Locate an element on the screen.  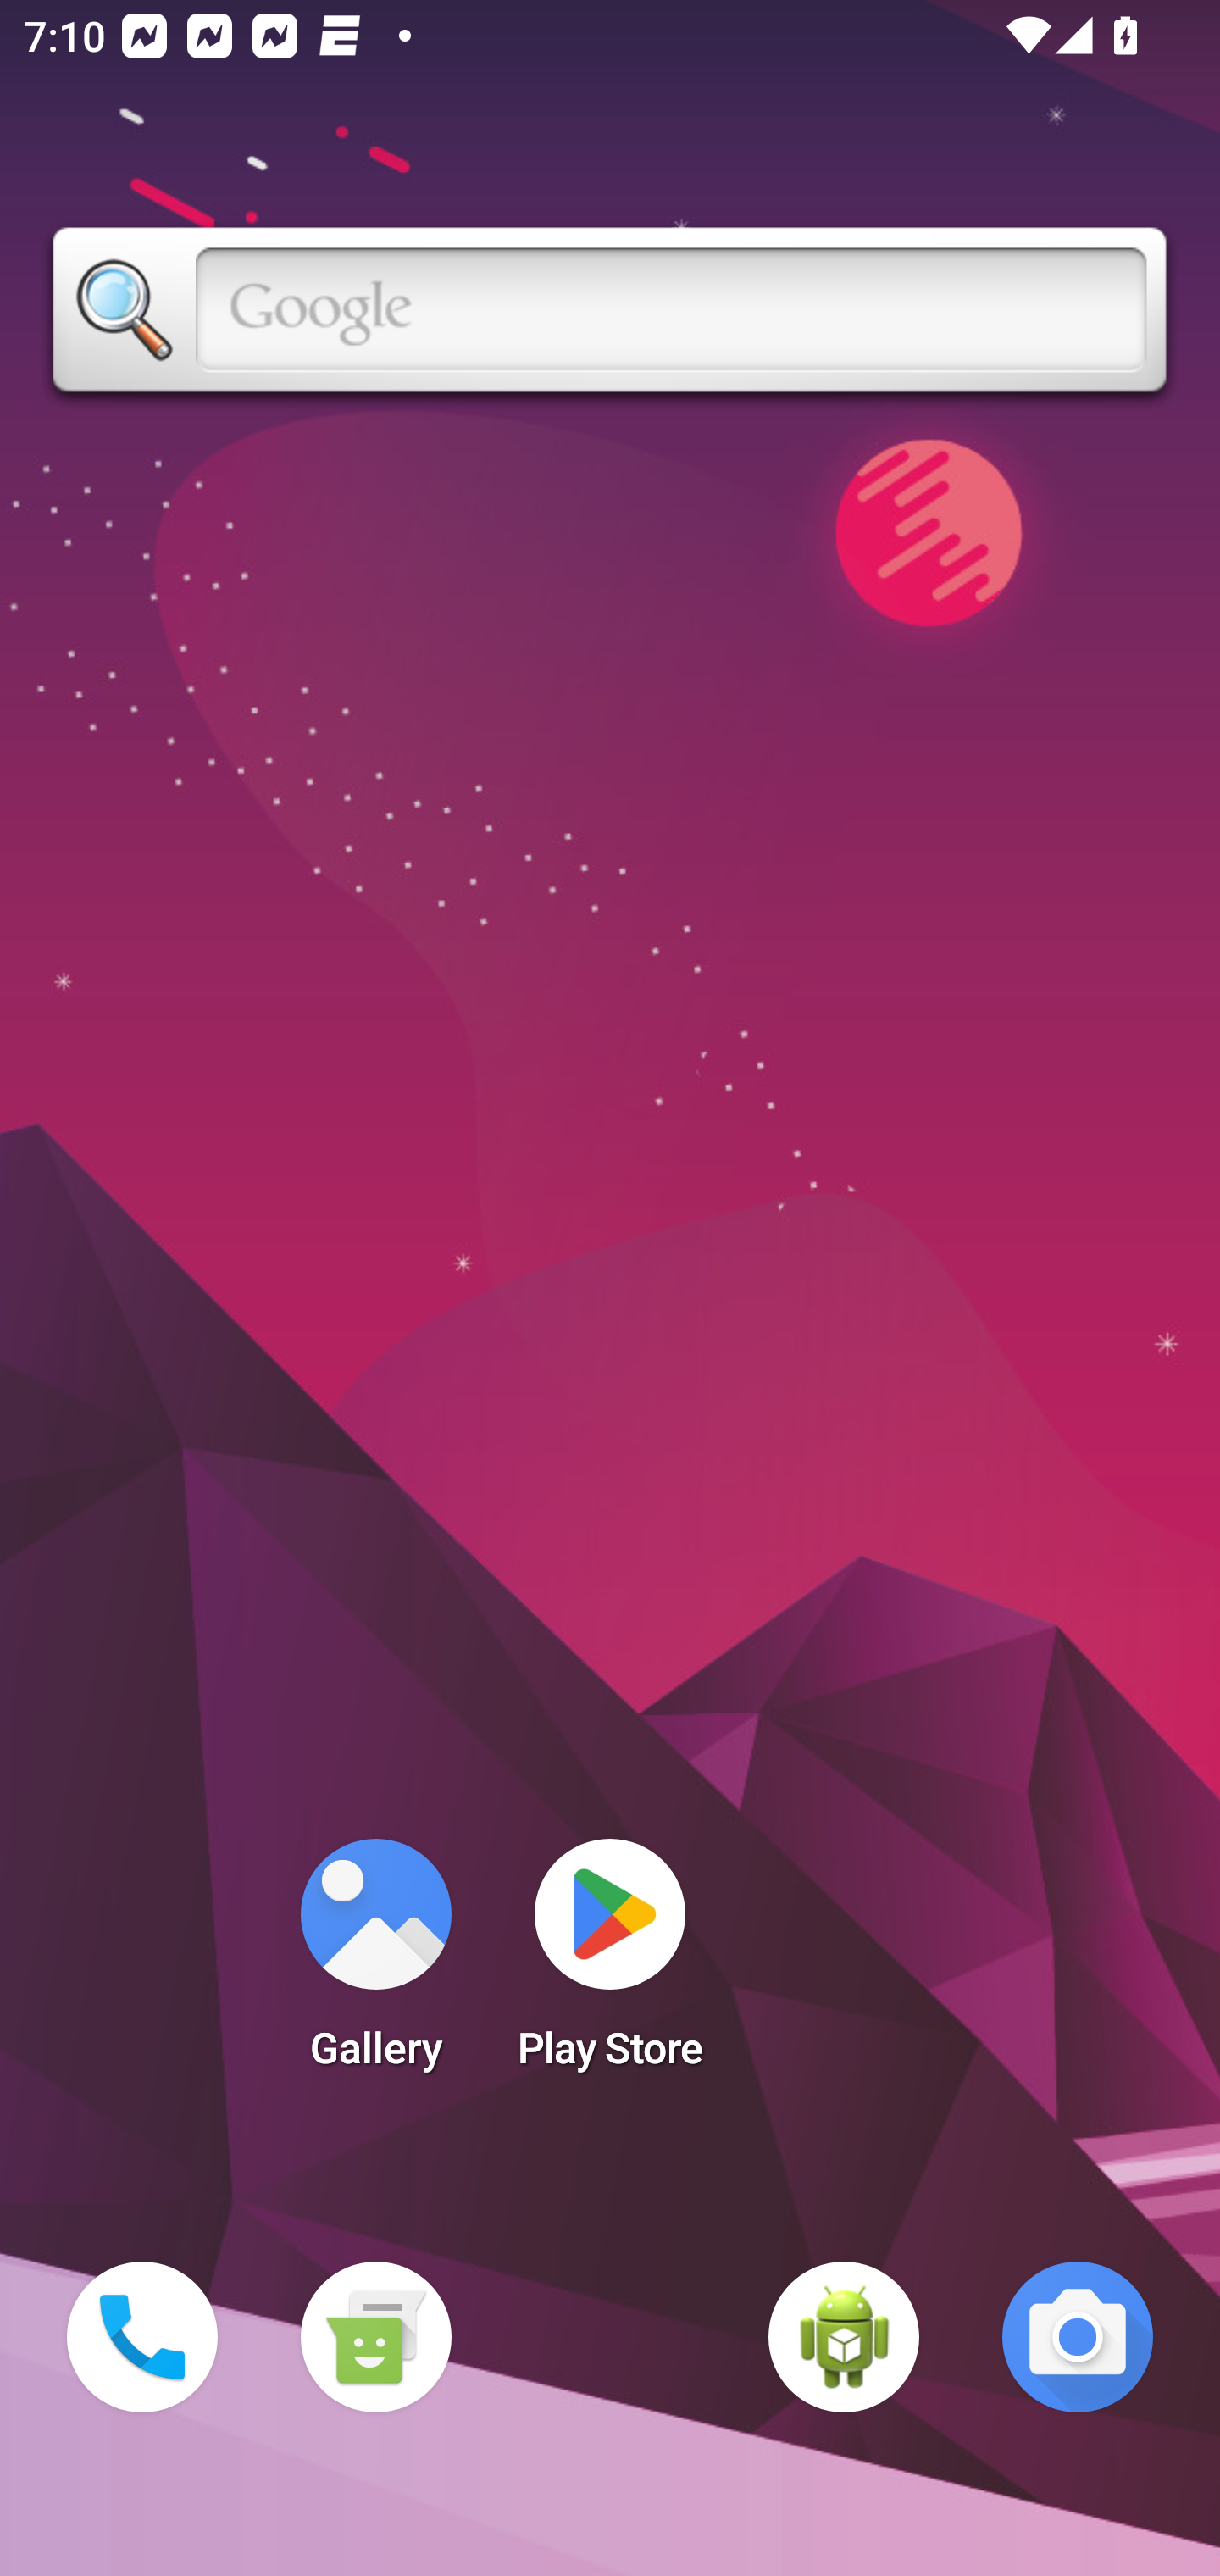
Phone is located at coordinates (142, 2337).